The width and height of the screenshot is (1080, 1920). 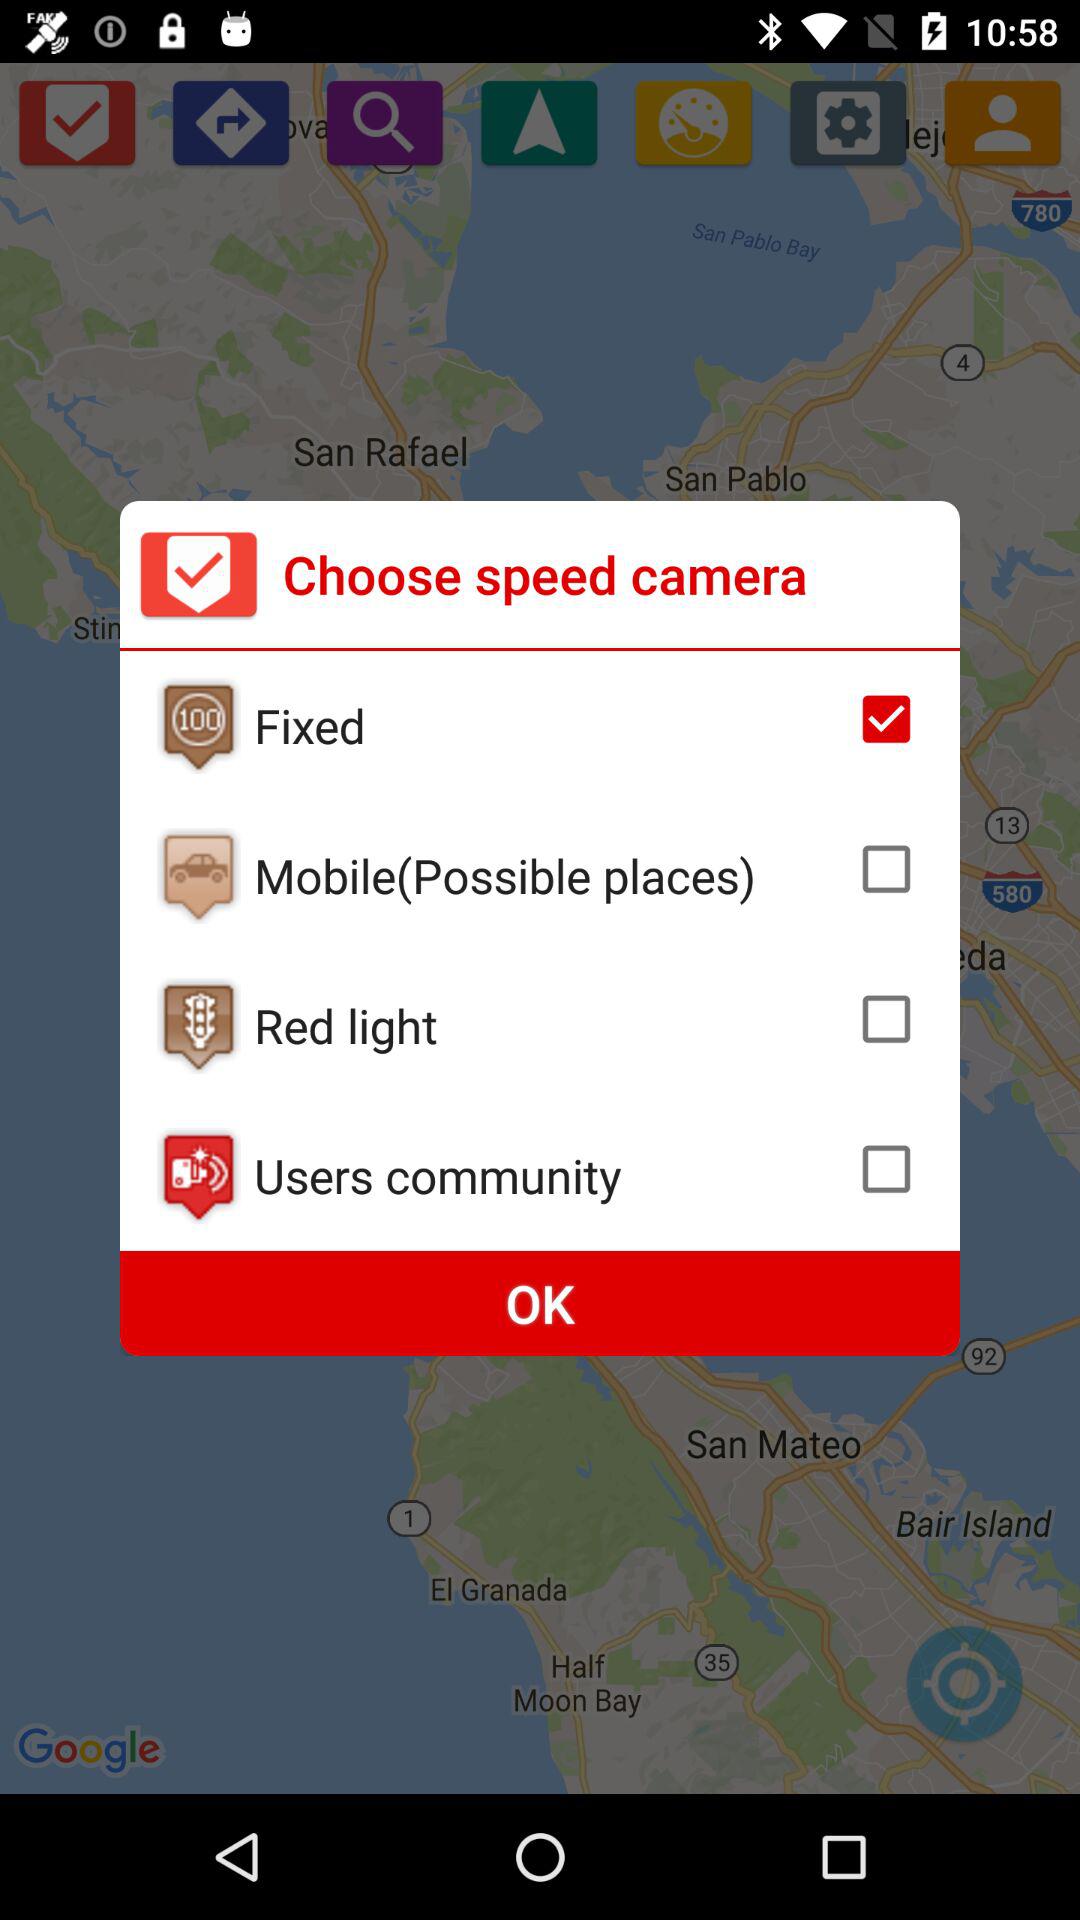 What do you see at coordinates (886, 869) in the screenshot?
I see `click check box` at bounding box center [886, 869].